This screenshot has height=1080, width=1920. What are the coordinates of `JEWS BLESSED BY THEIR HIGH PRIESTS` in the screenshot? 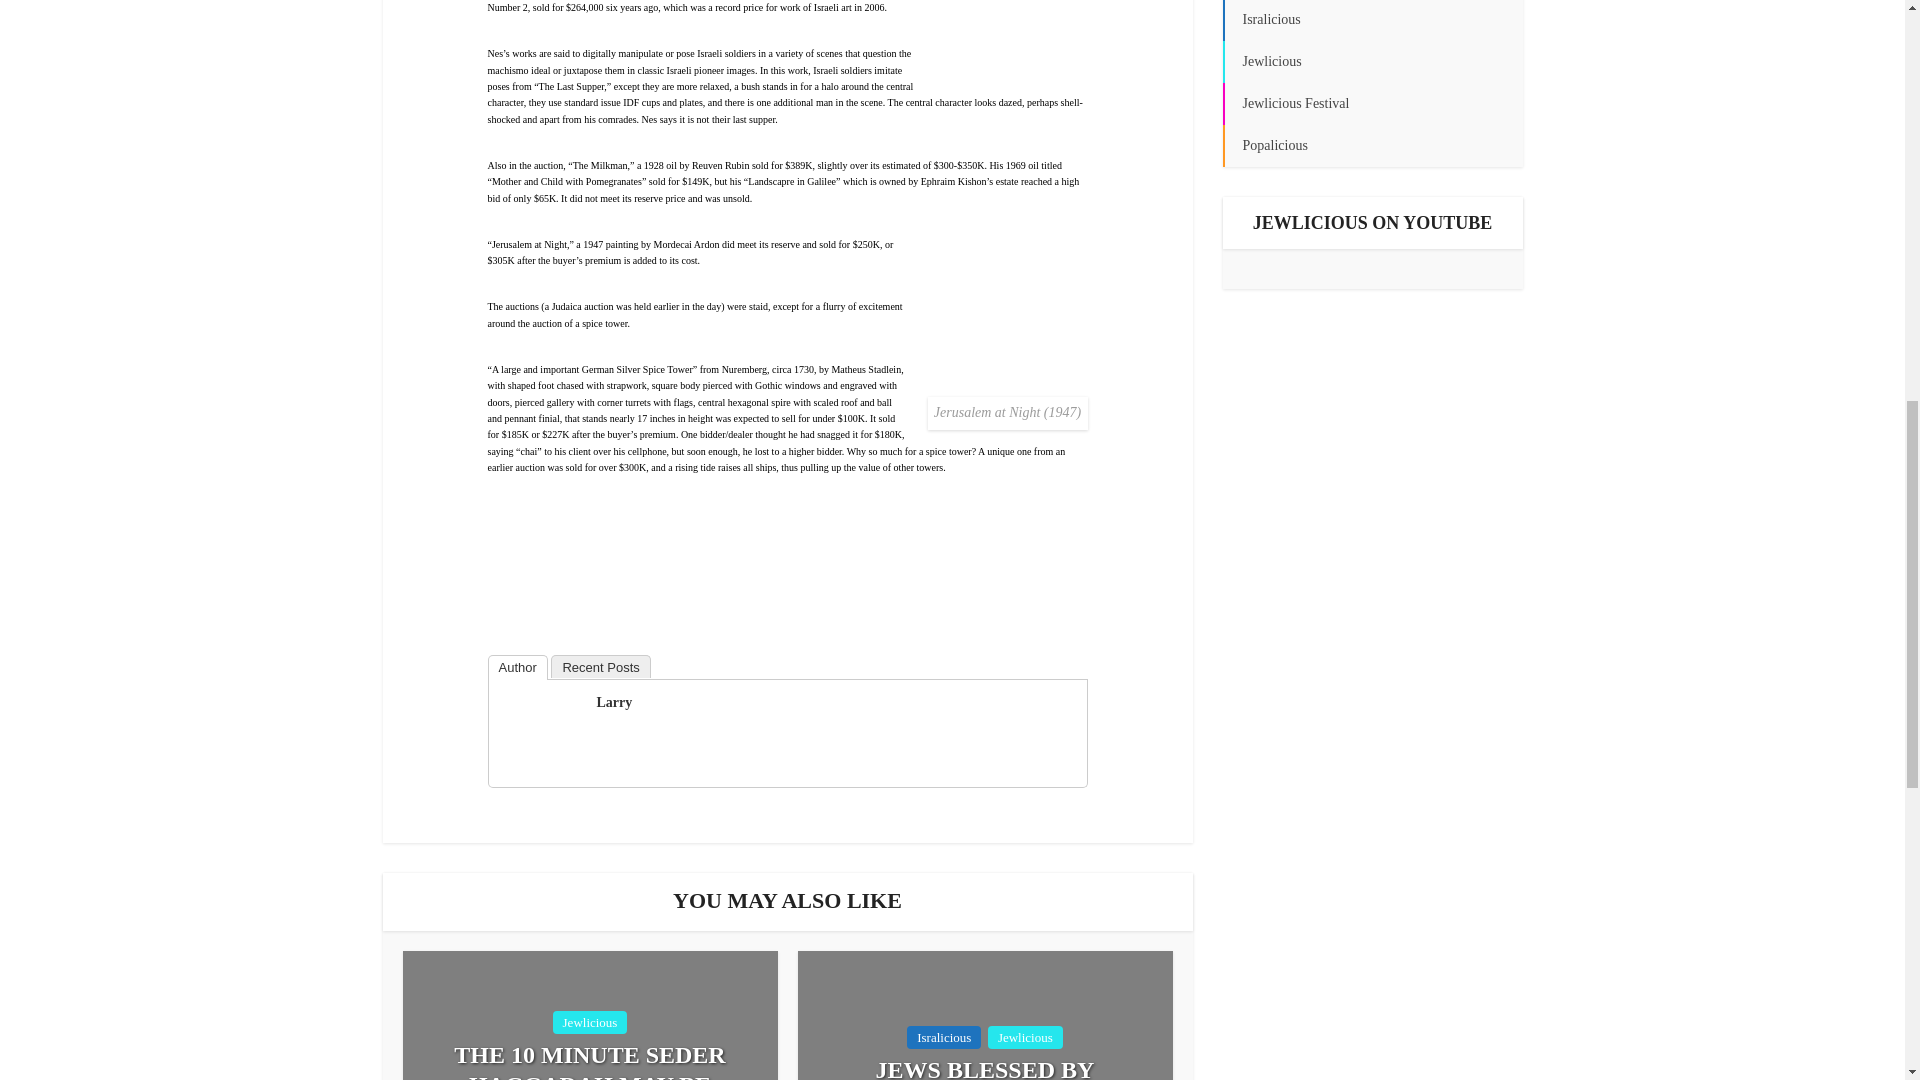 It's located at (986, 1068).